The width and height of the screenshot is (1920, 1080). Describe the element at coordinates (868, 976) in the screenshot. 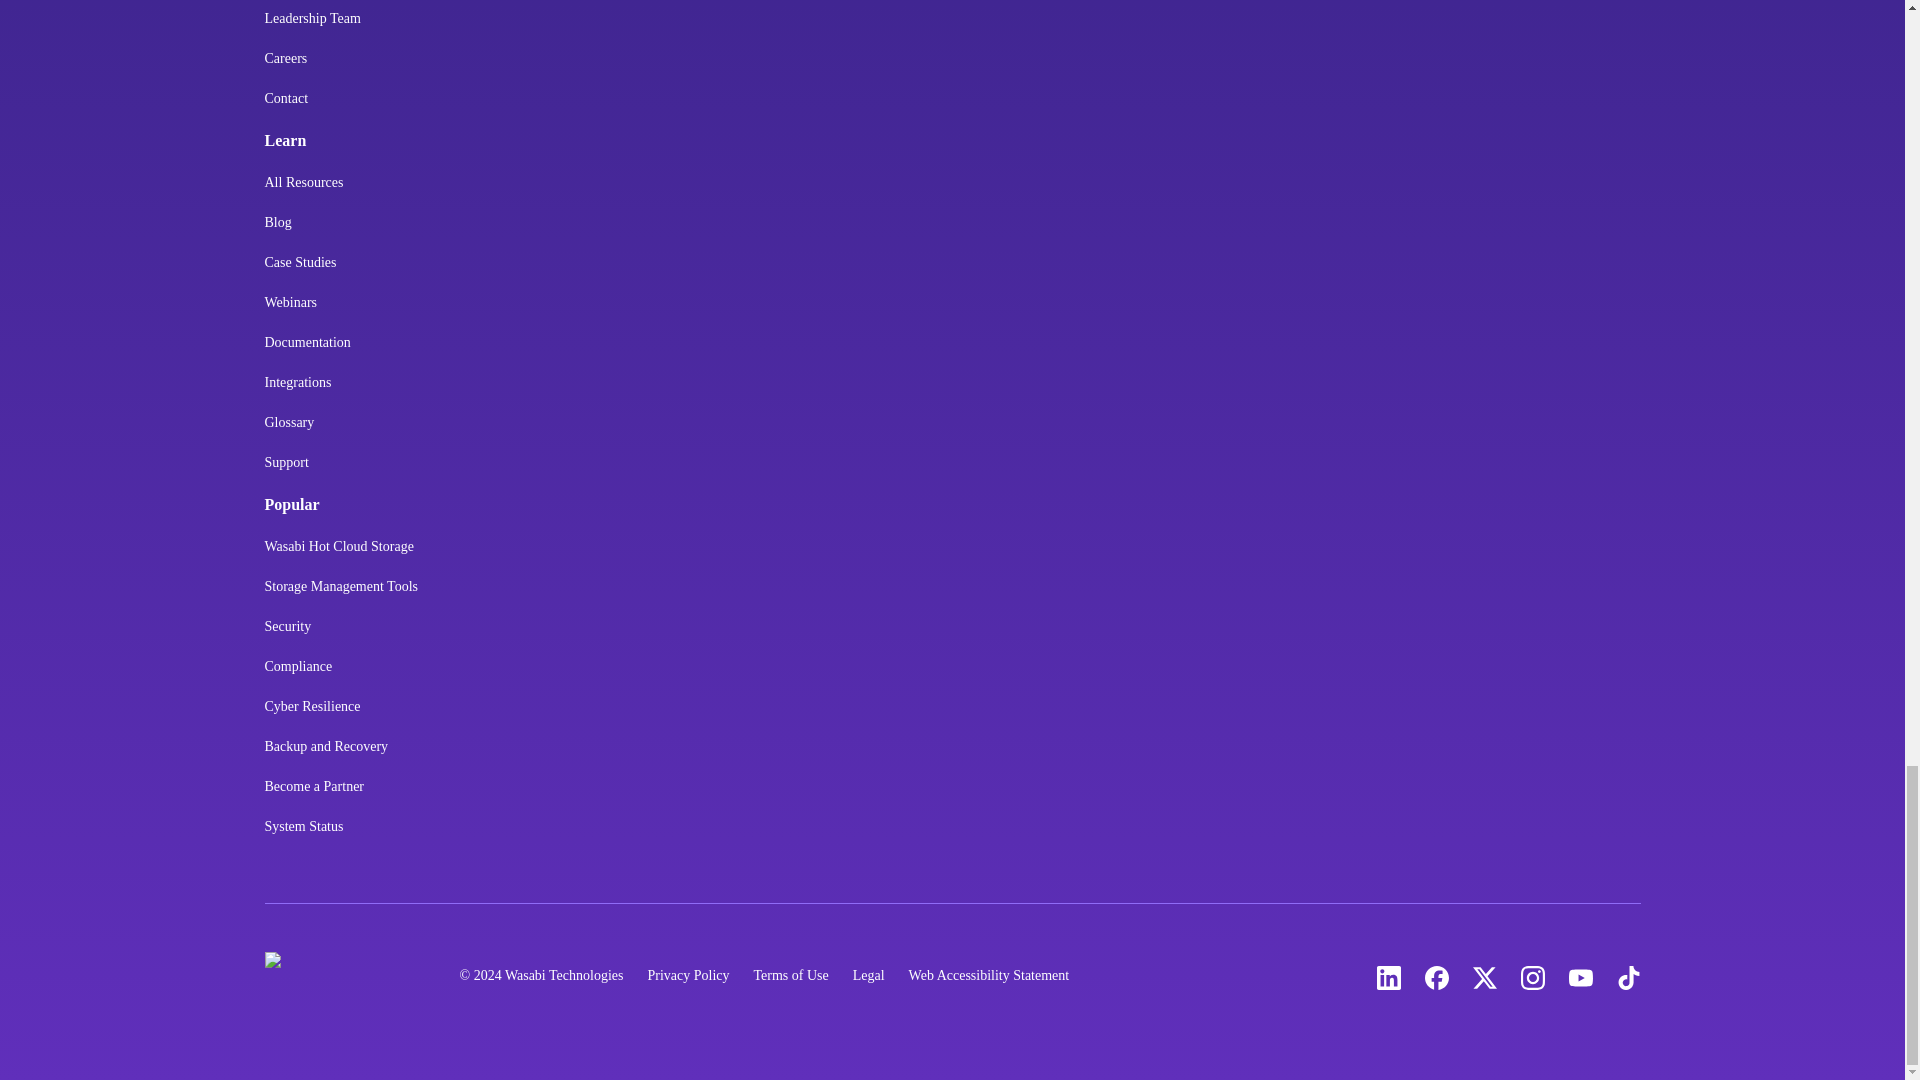

I see `Legal` at that location.